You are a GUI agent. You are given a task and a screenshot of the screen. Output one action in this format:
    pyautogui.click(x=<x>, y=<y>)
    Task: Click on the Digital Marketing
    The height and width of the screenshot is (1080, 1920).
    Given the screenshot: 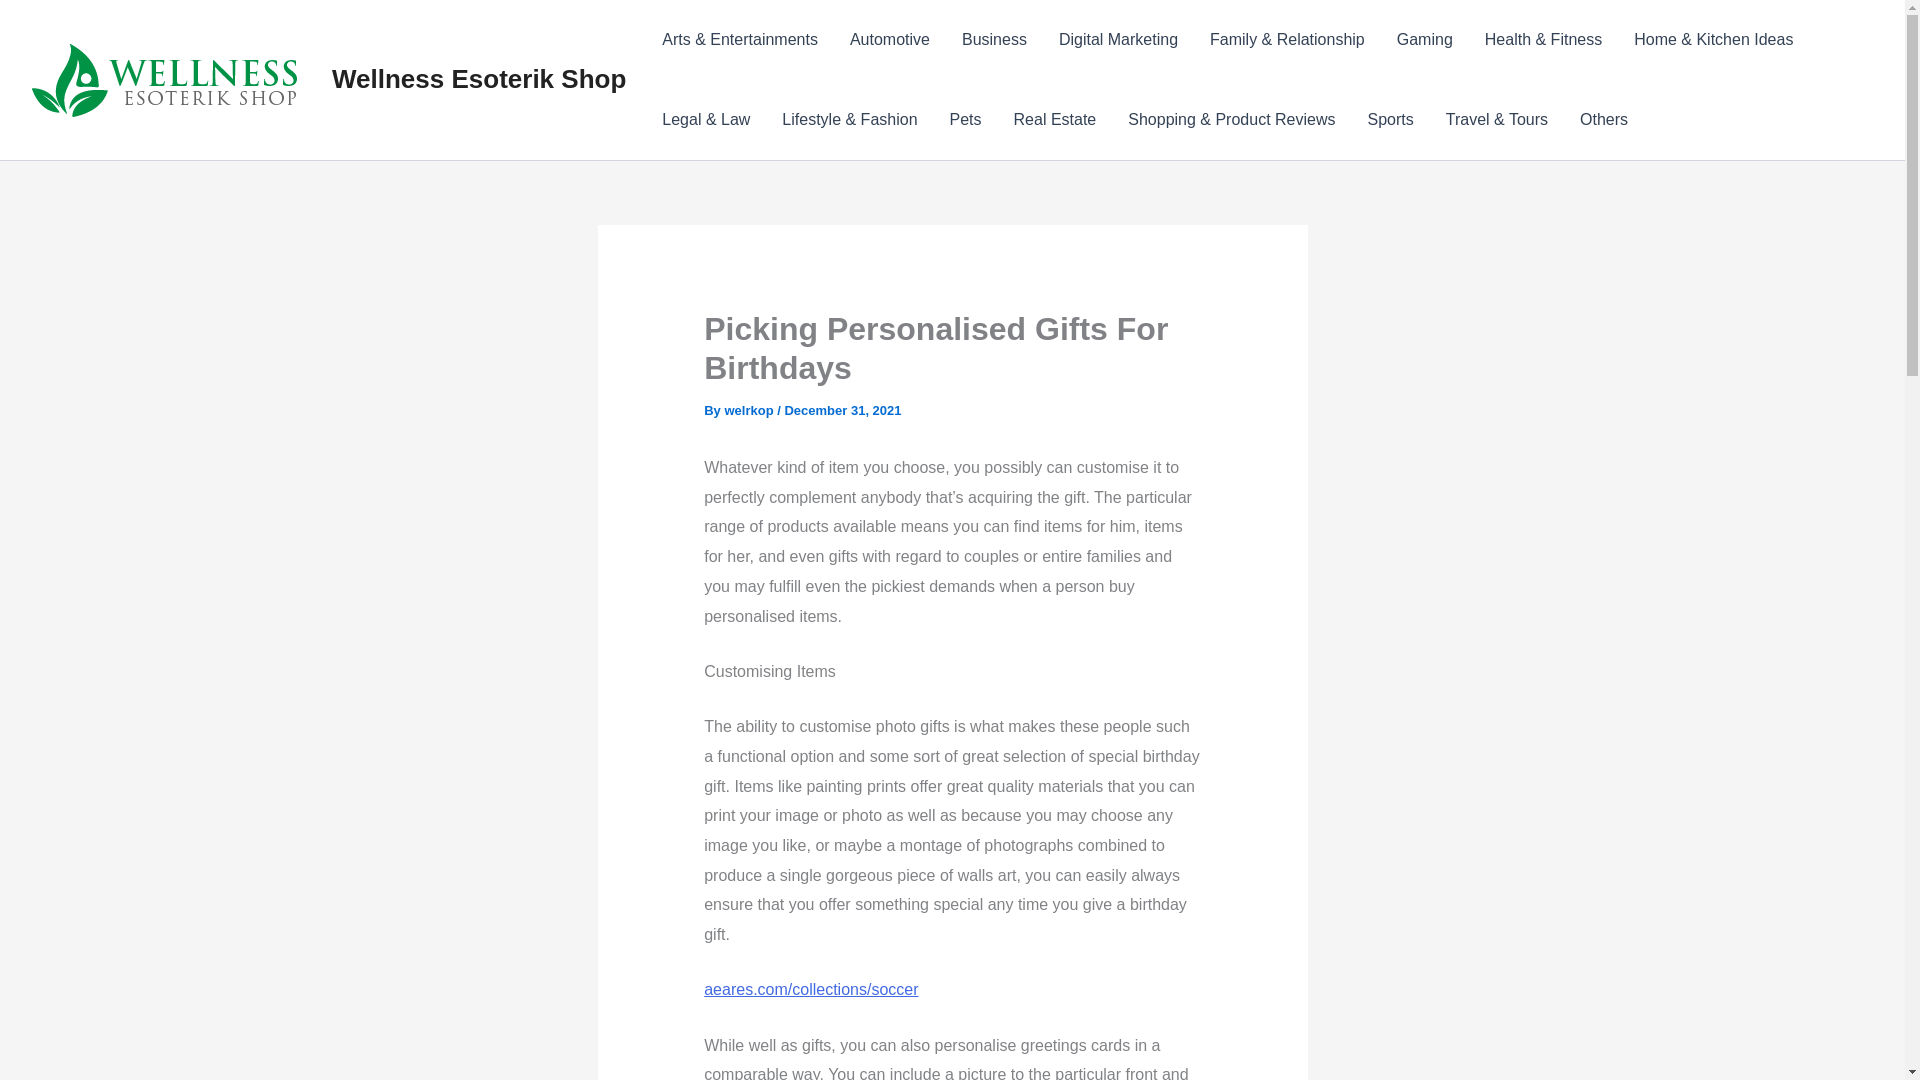 What is the action you would take?
    pyautogui.click(x=1118, y=40)
    